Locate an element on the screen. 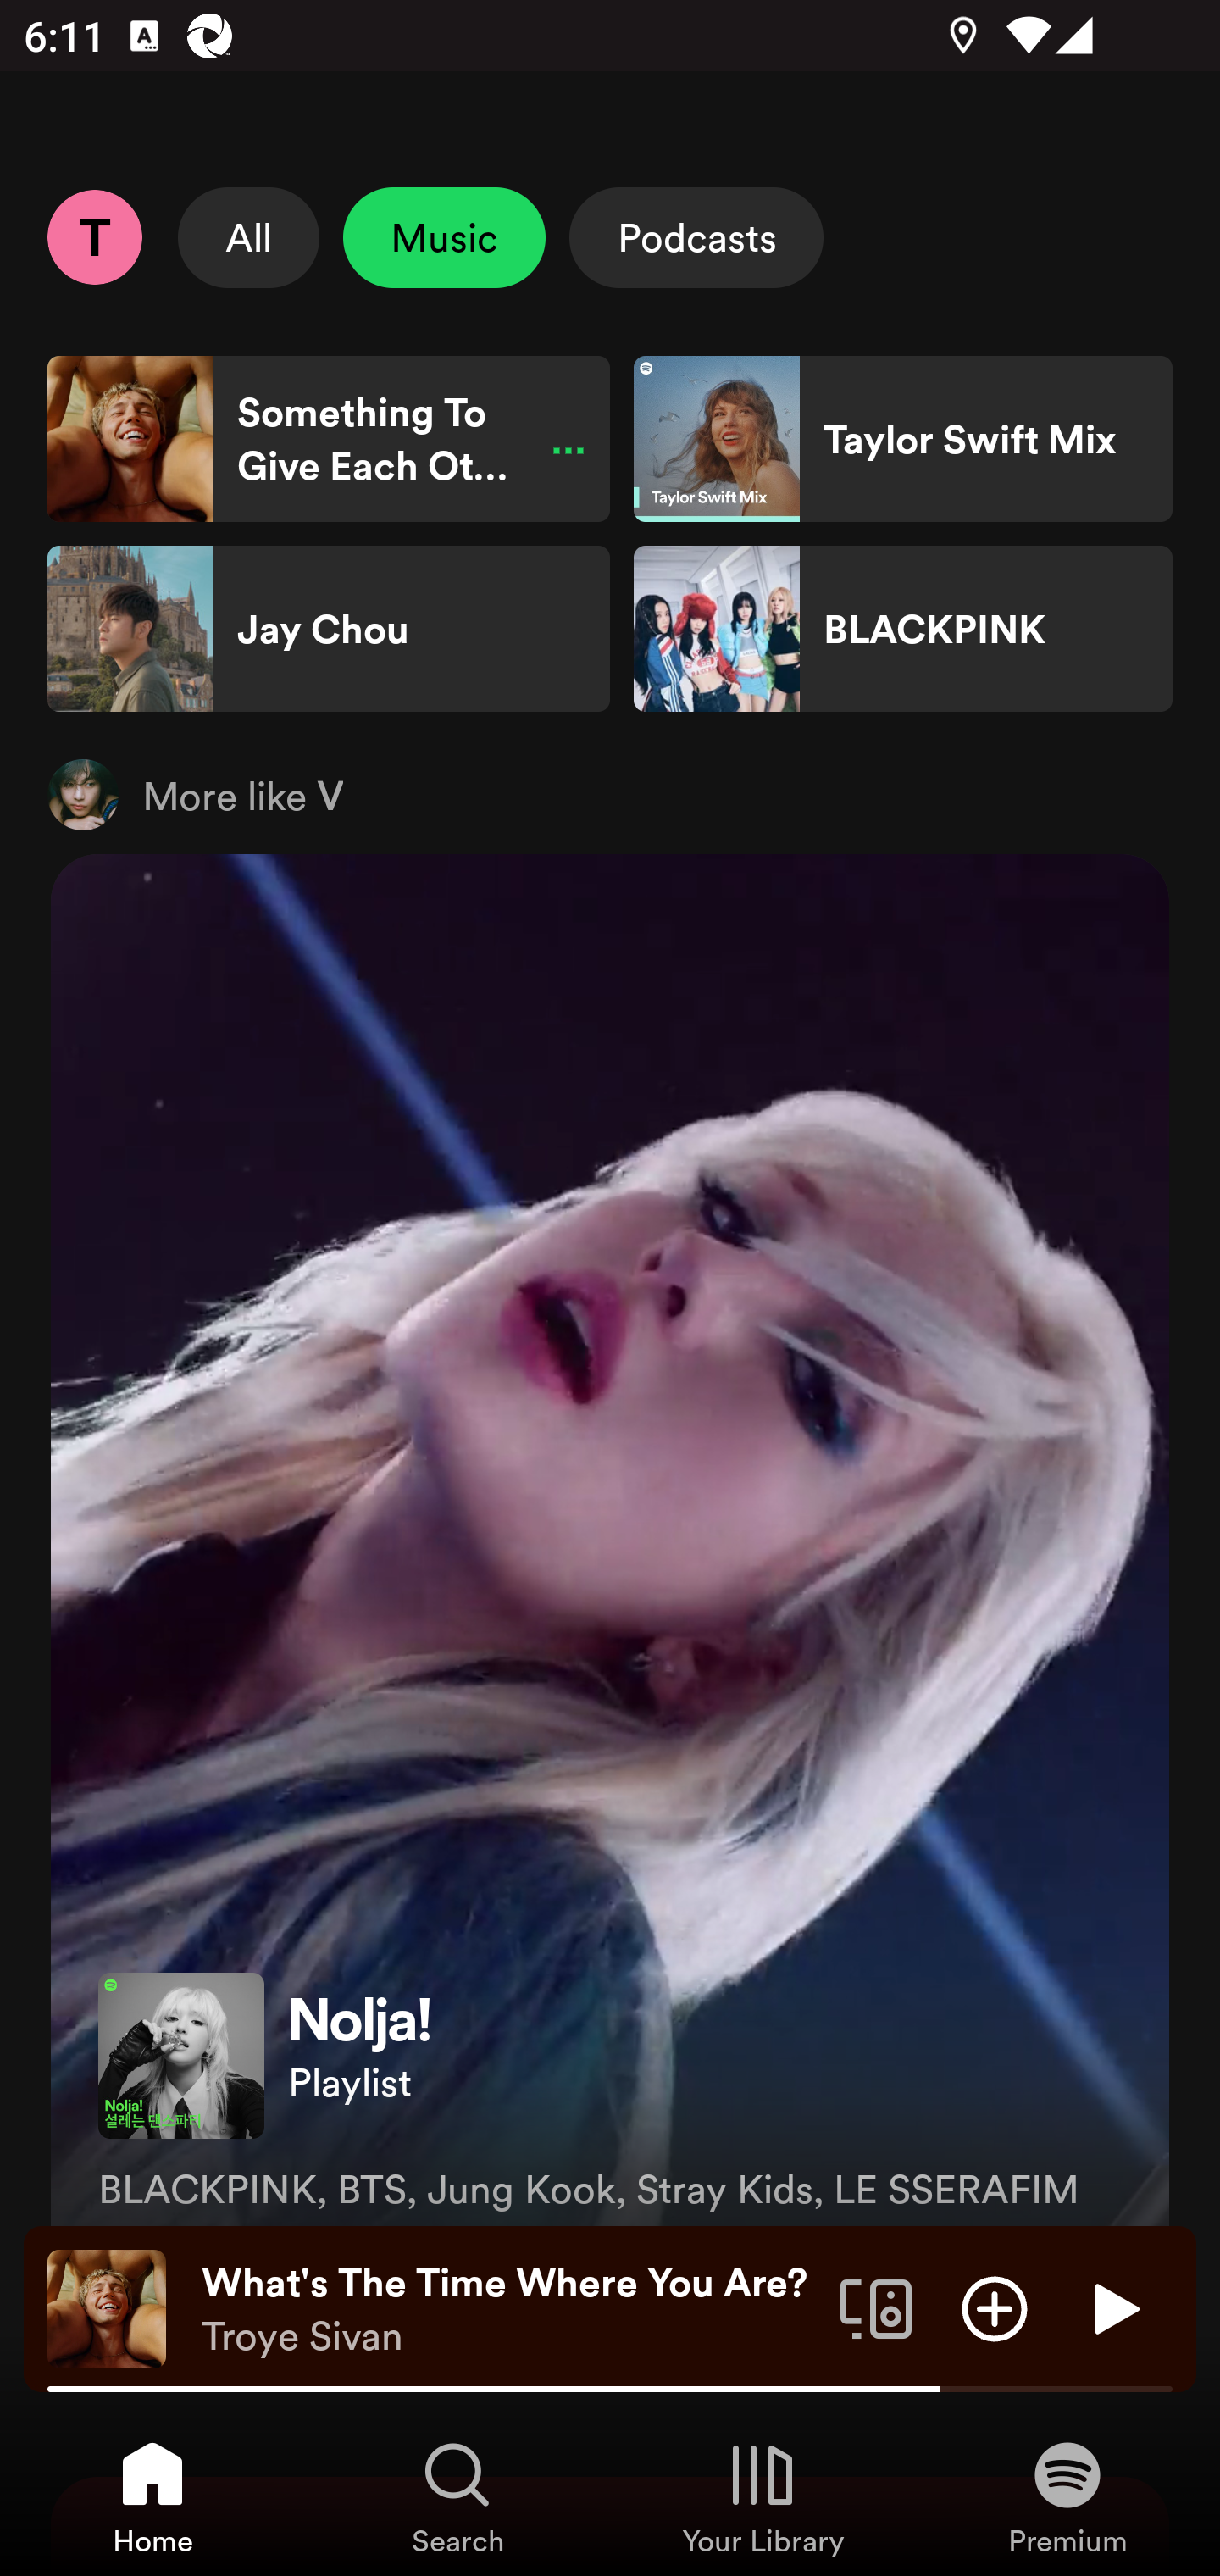  Connect to a device. Opens the devices menu is located at coordinates (876, 2307).